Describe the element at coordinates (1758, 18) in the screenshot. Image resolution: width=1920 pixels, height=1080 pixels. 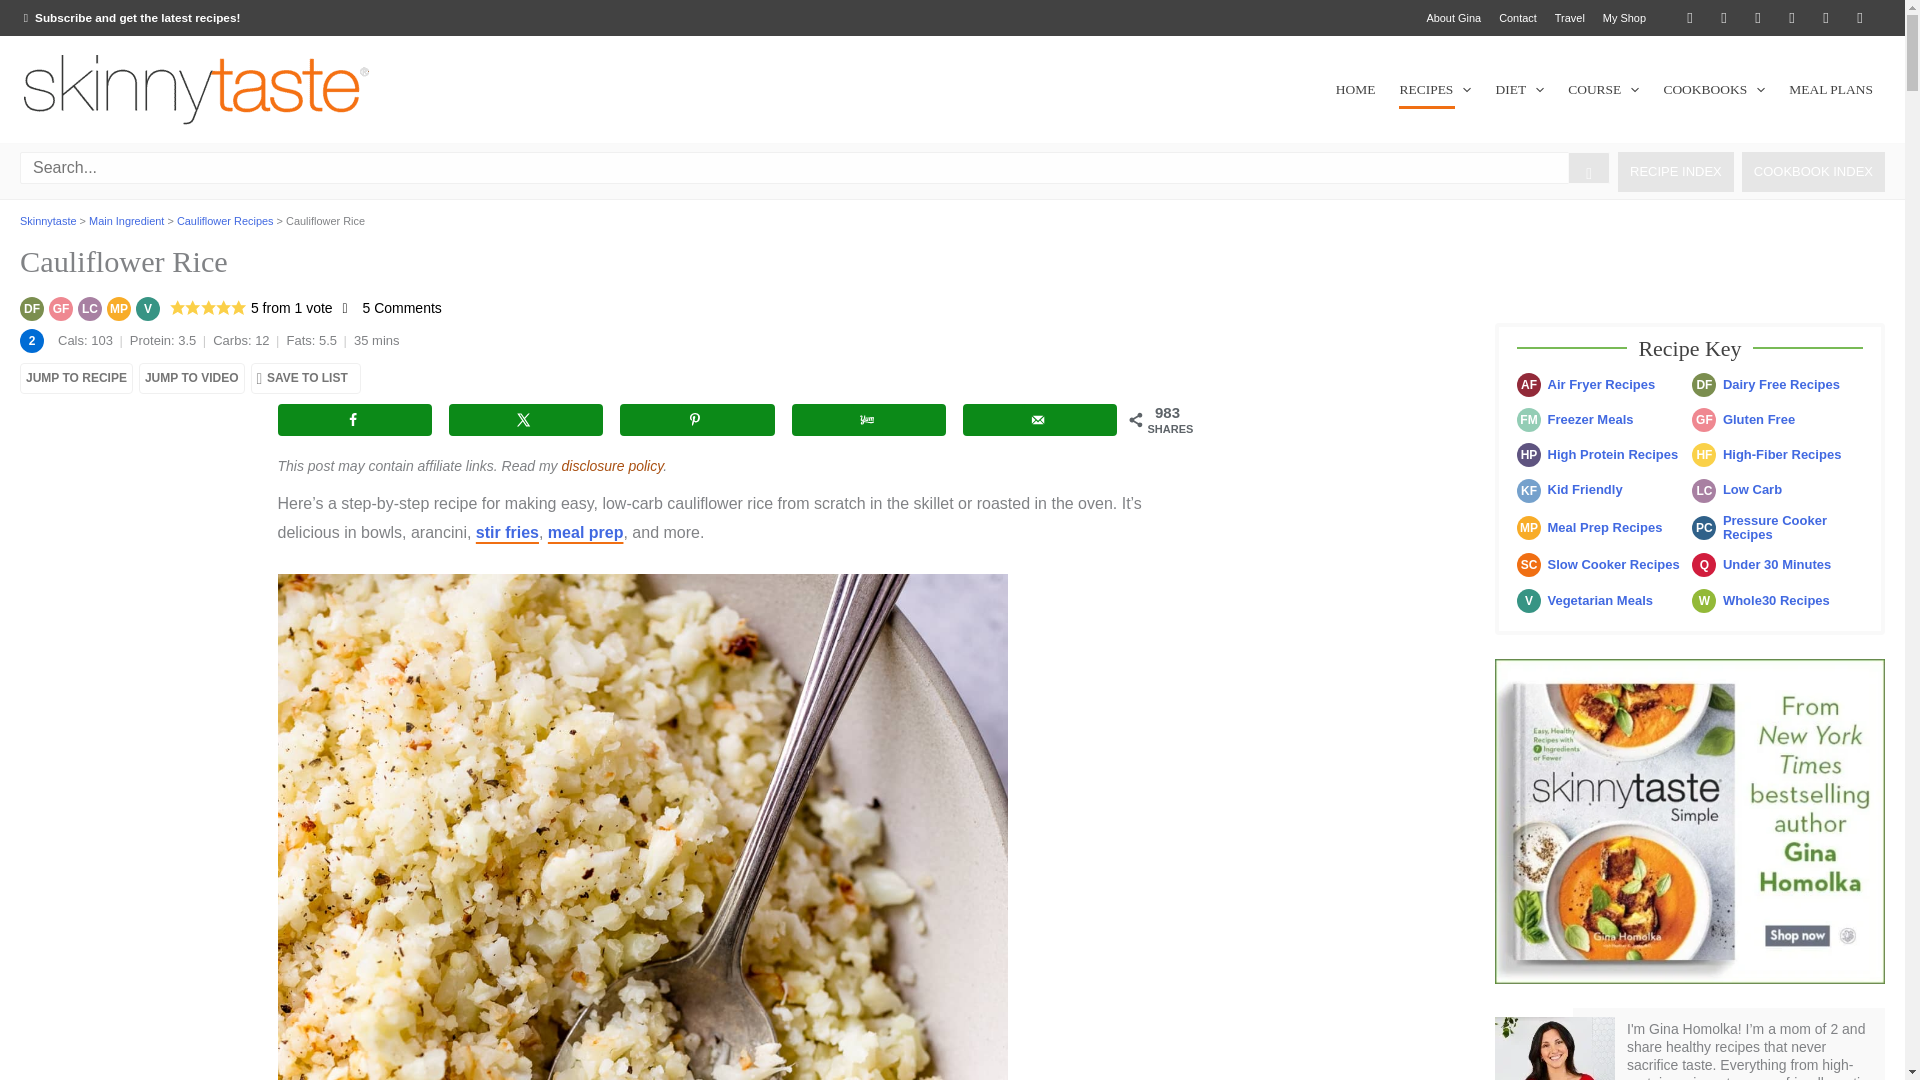
I see `Pinterest` at that location.